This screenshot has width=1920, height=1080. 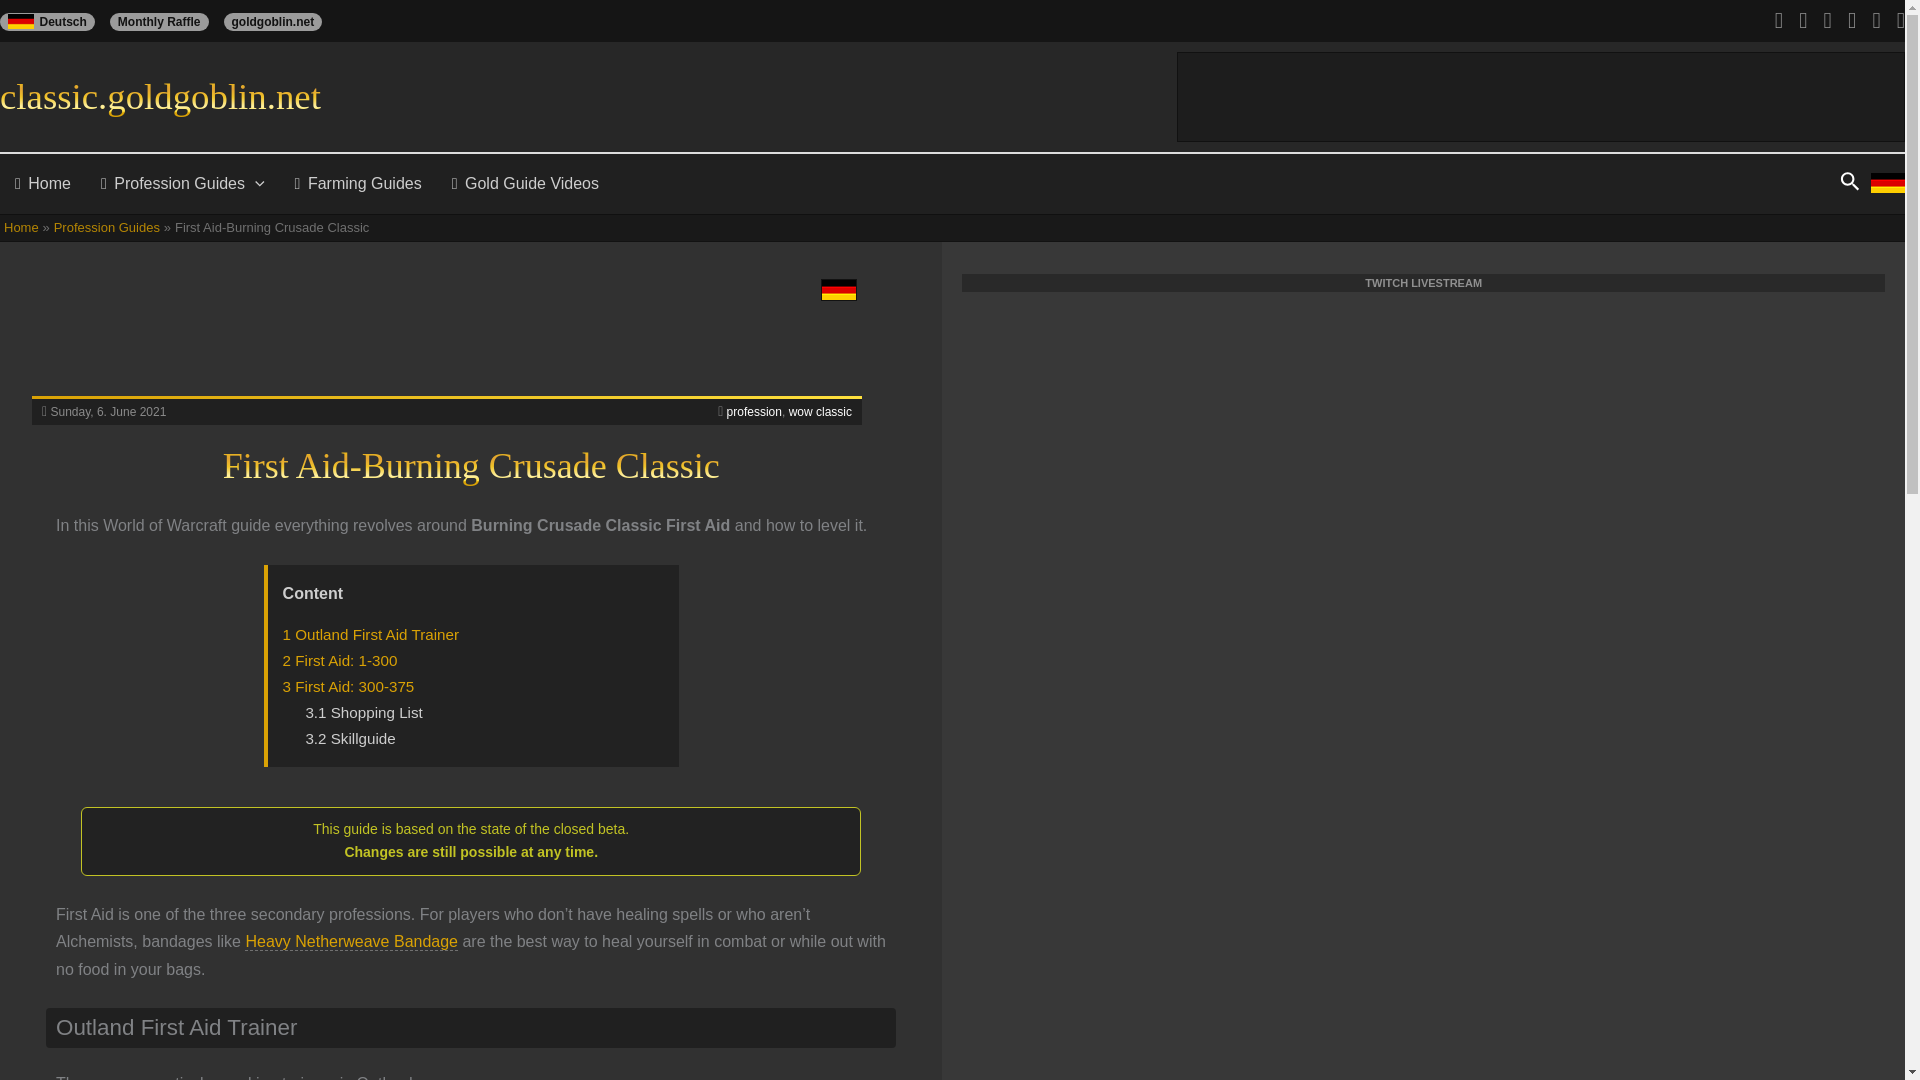 I want to click on Monthly Raffle, so click(x=166, y=22).